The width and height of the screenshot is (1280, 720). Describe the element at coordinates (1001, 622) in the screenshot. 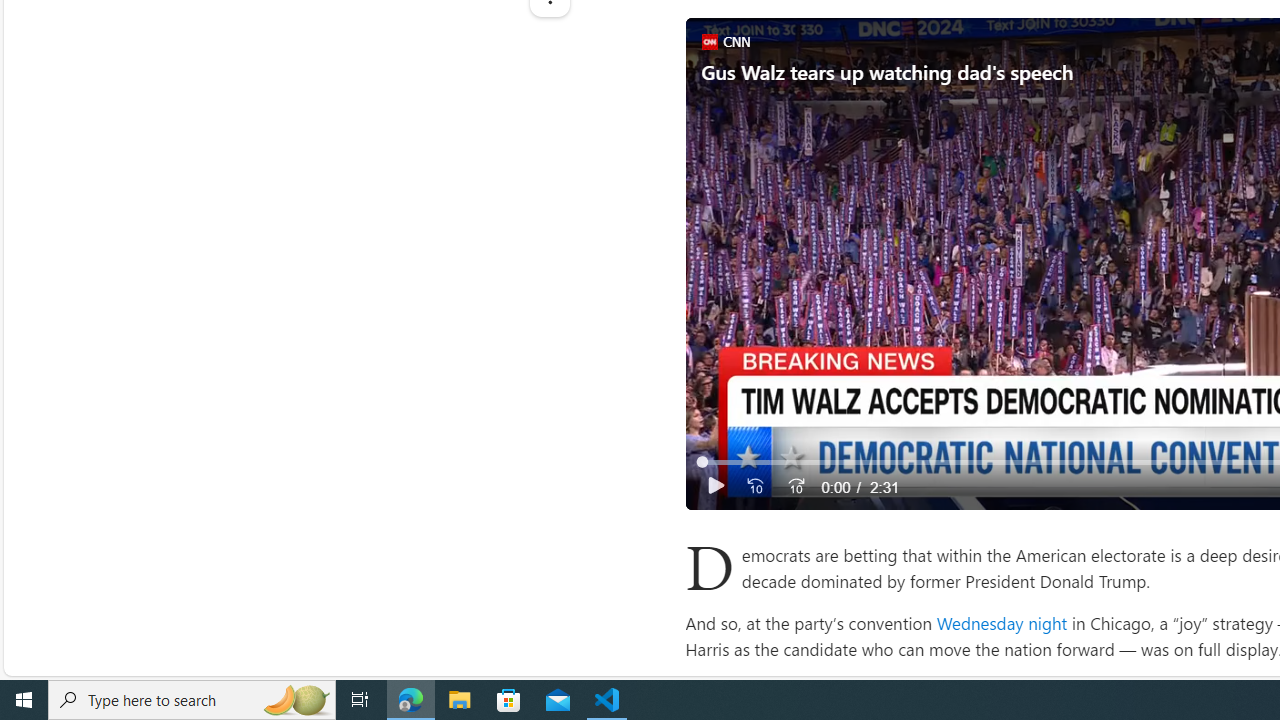

I see `Wednesday night` at that location.